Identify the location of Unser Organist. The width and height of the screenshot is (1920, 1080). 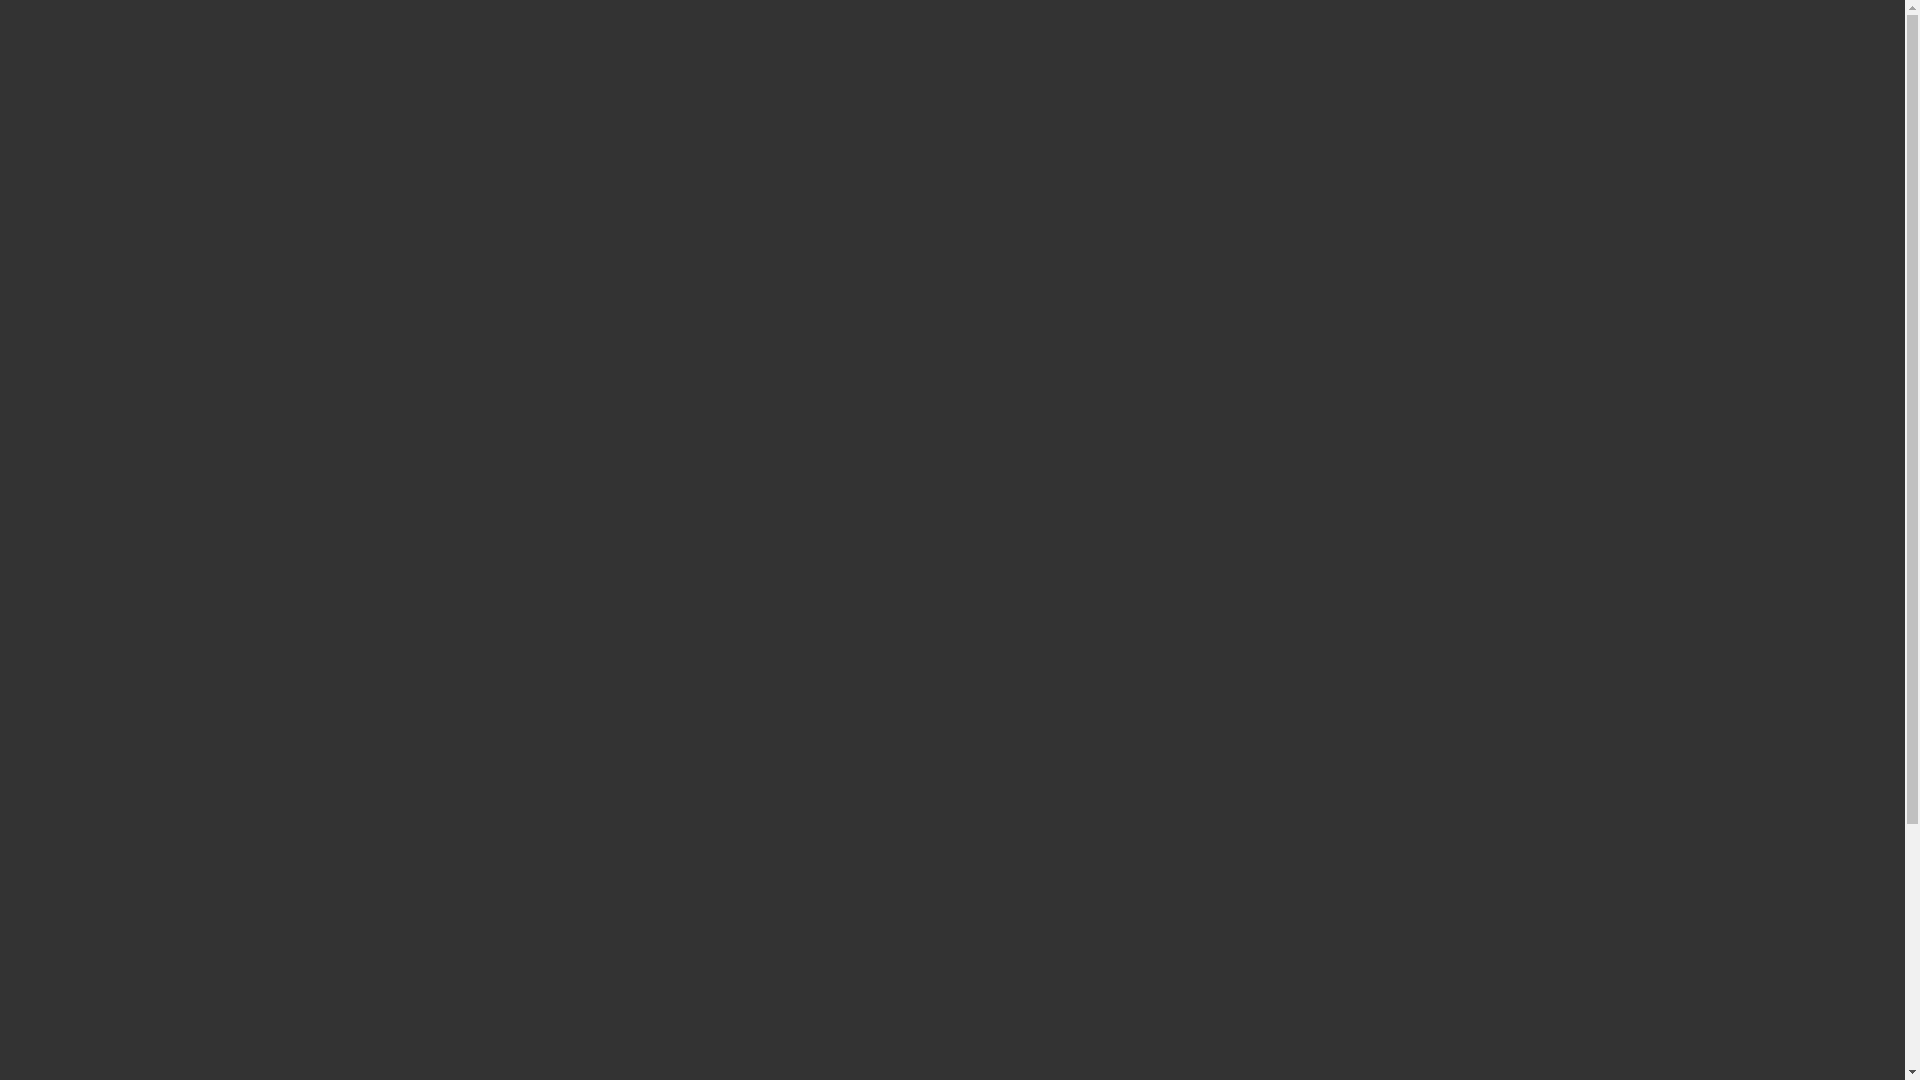
(88, 872).